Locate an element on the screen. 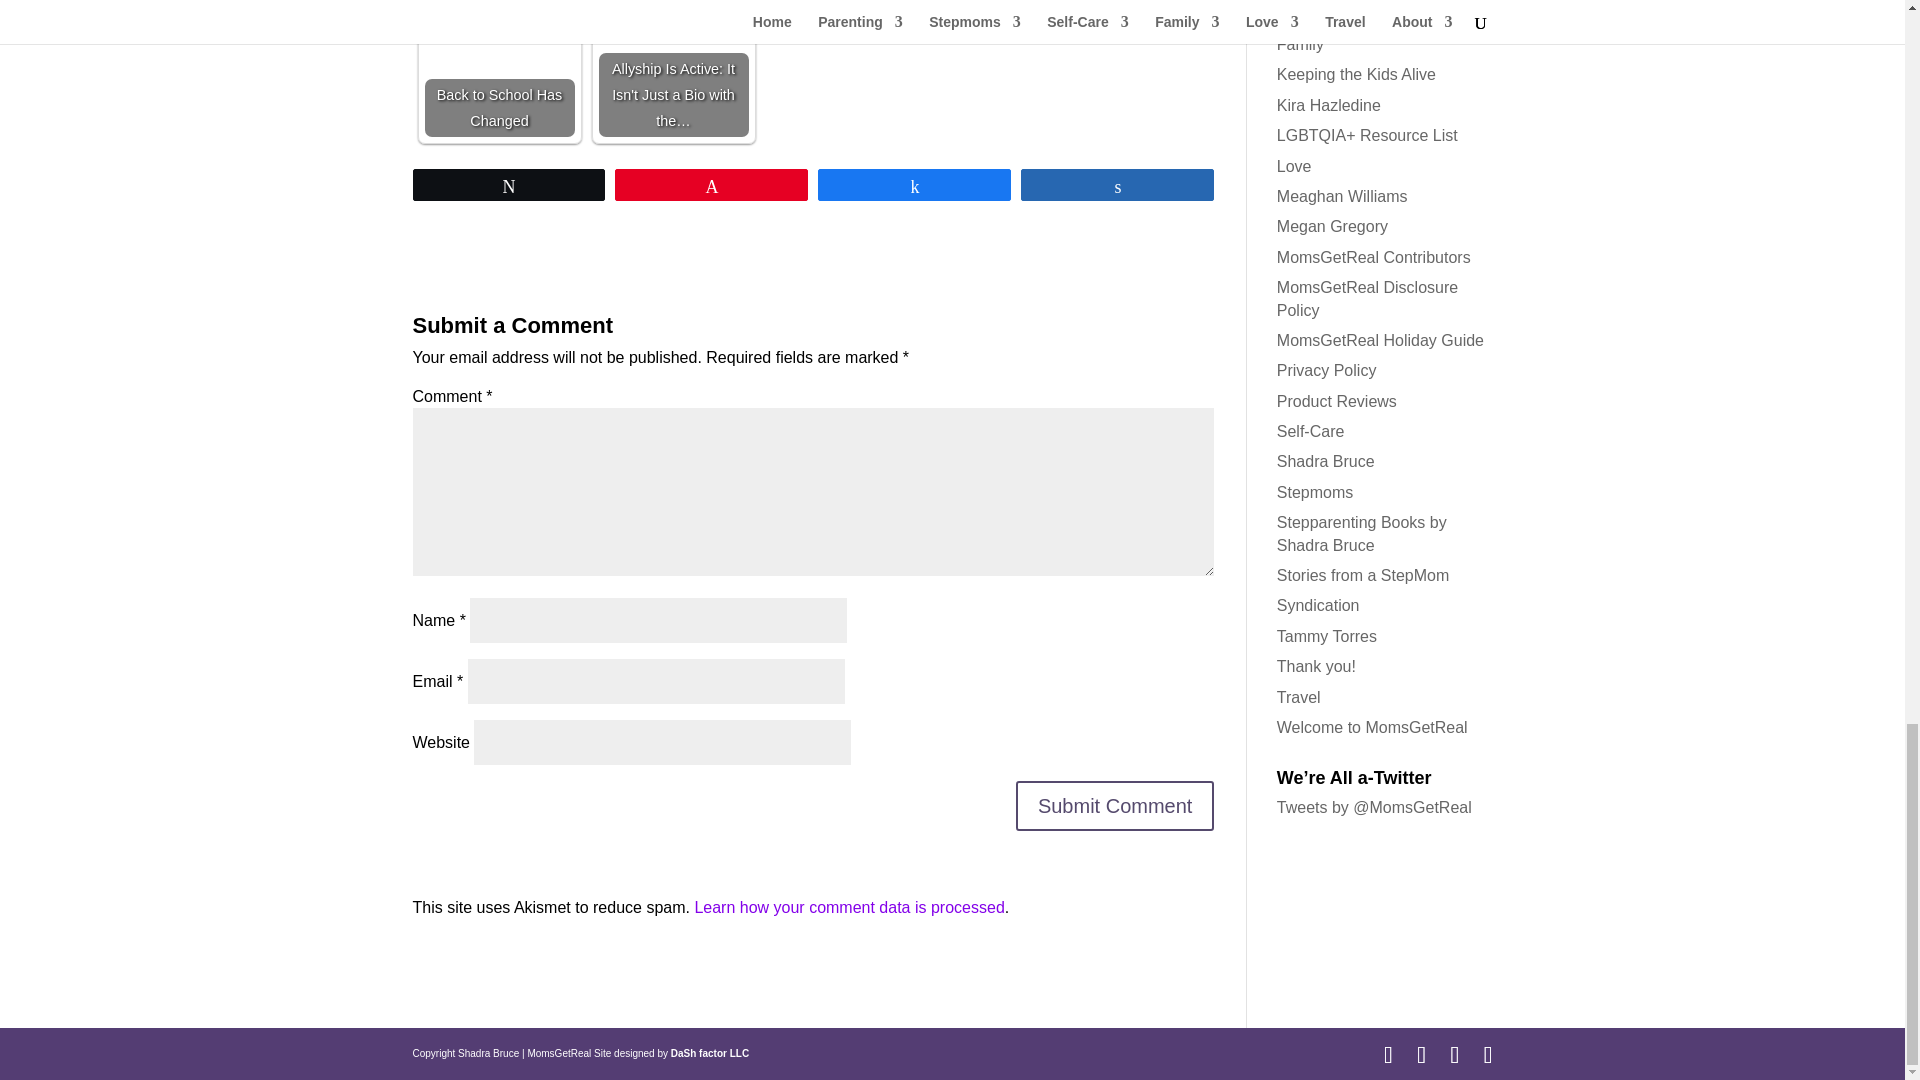 The image size is (1920, 1080). Submit Comment is located at coordinates (1115, 805).